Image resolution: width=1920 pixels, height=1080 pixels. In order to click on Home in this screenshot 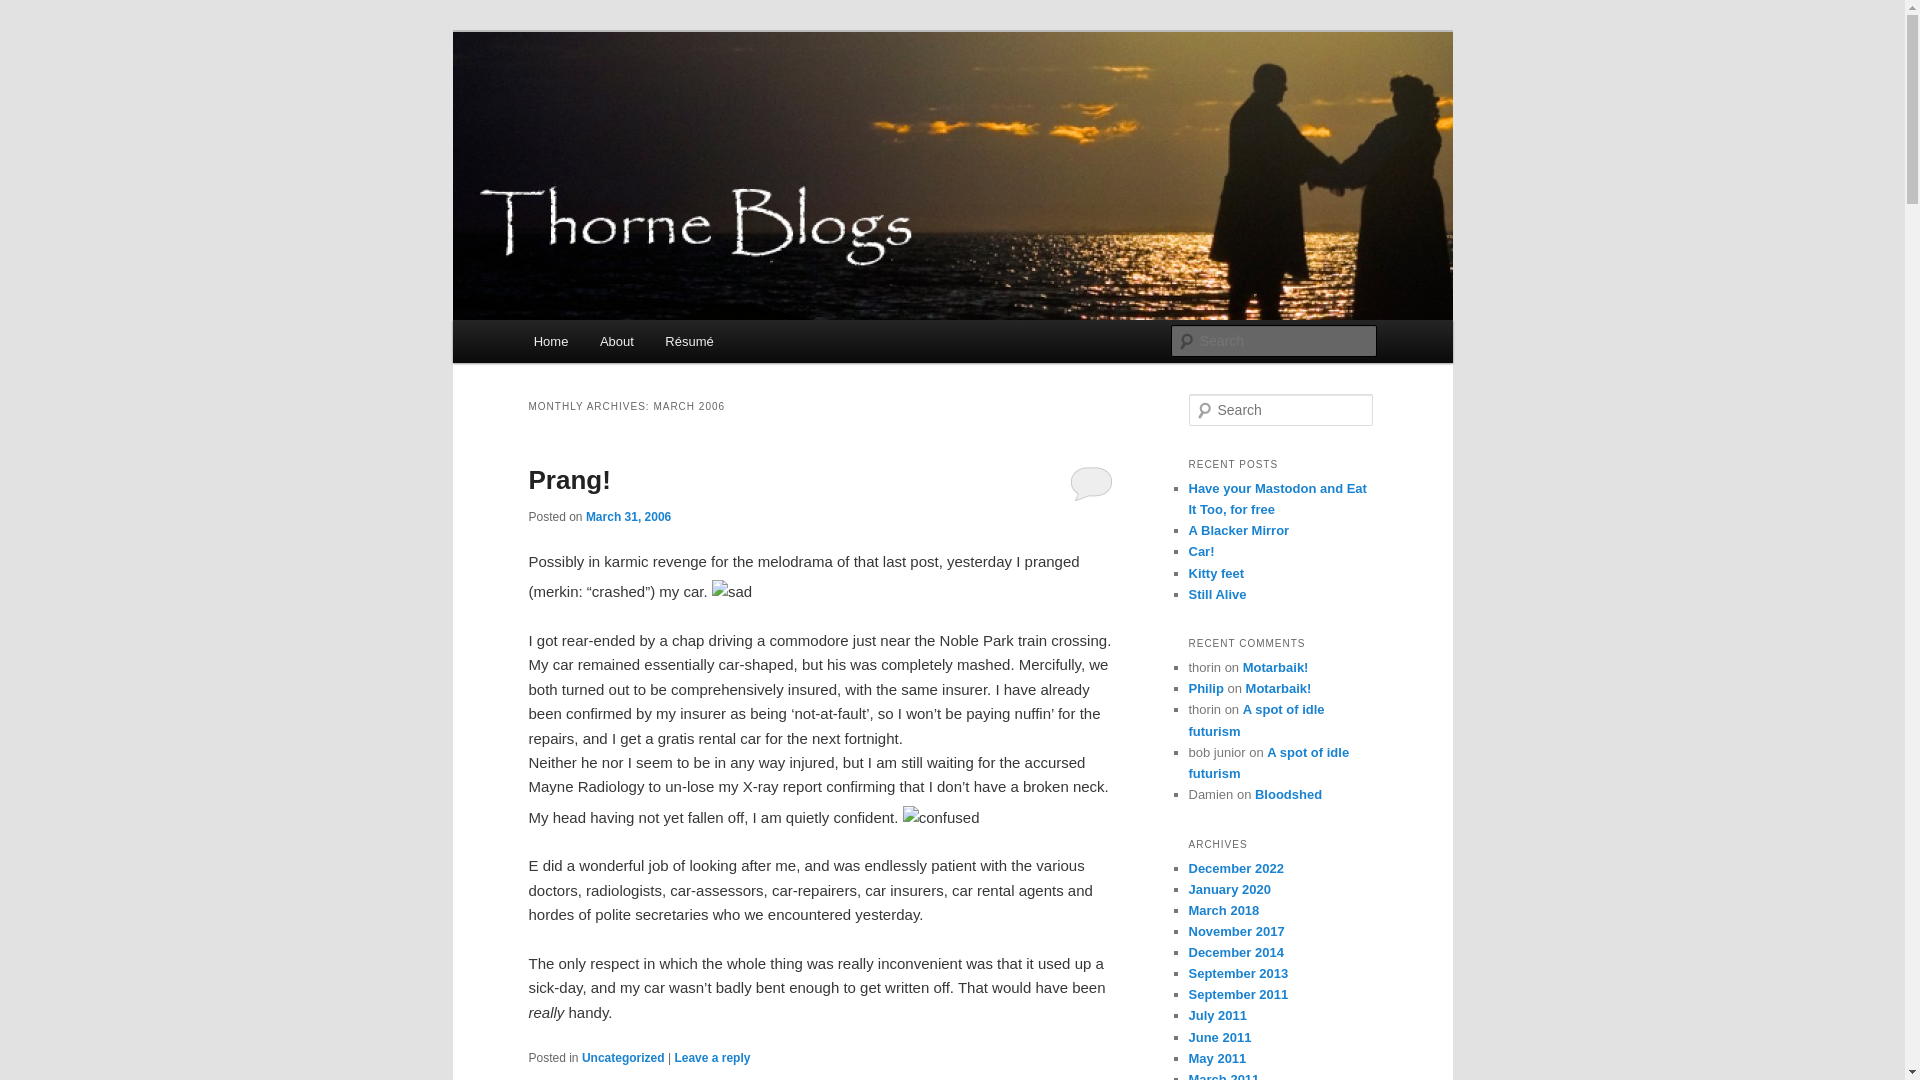, I will do `click(551, 342)`.